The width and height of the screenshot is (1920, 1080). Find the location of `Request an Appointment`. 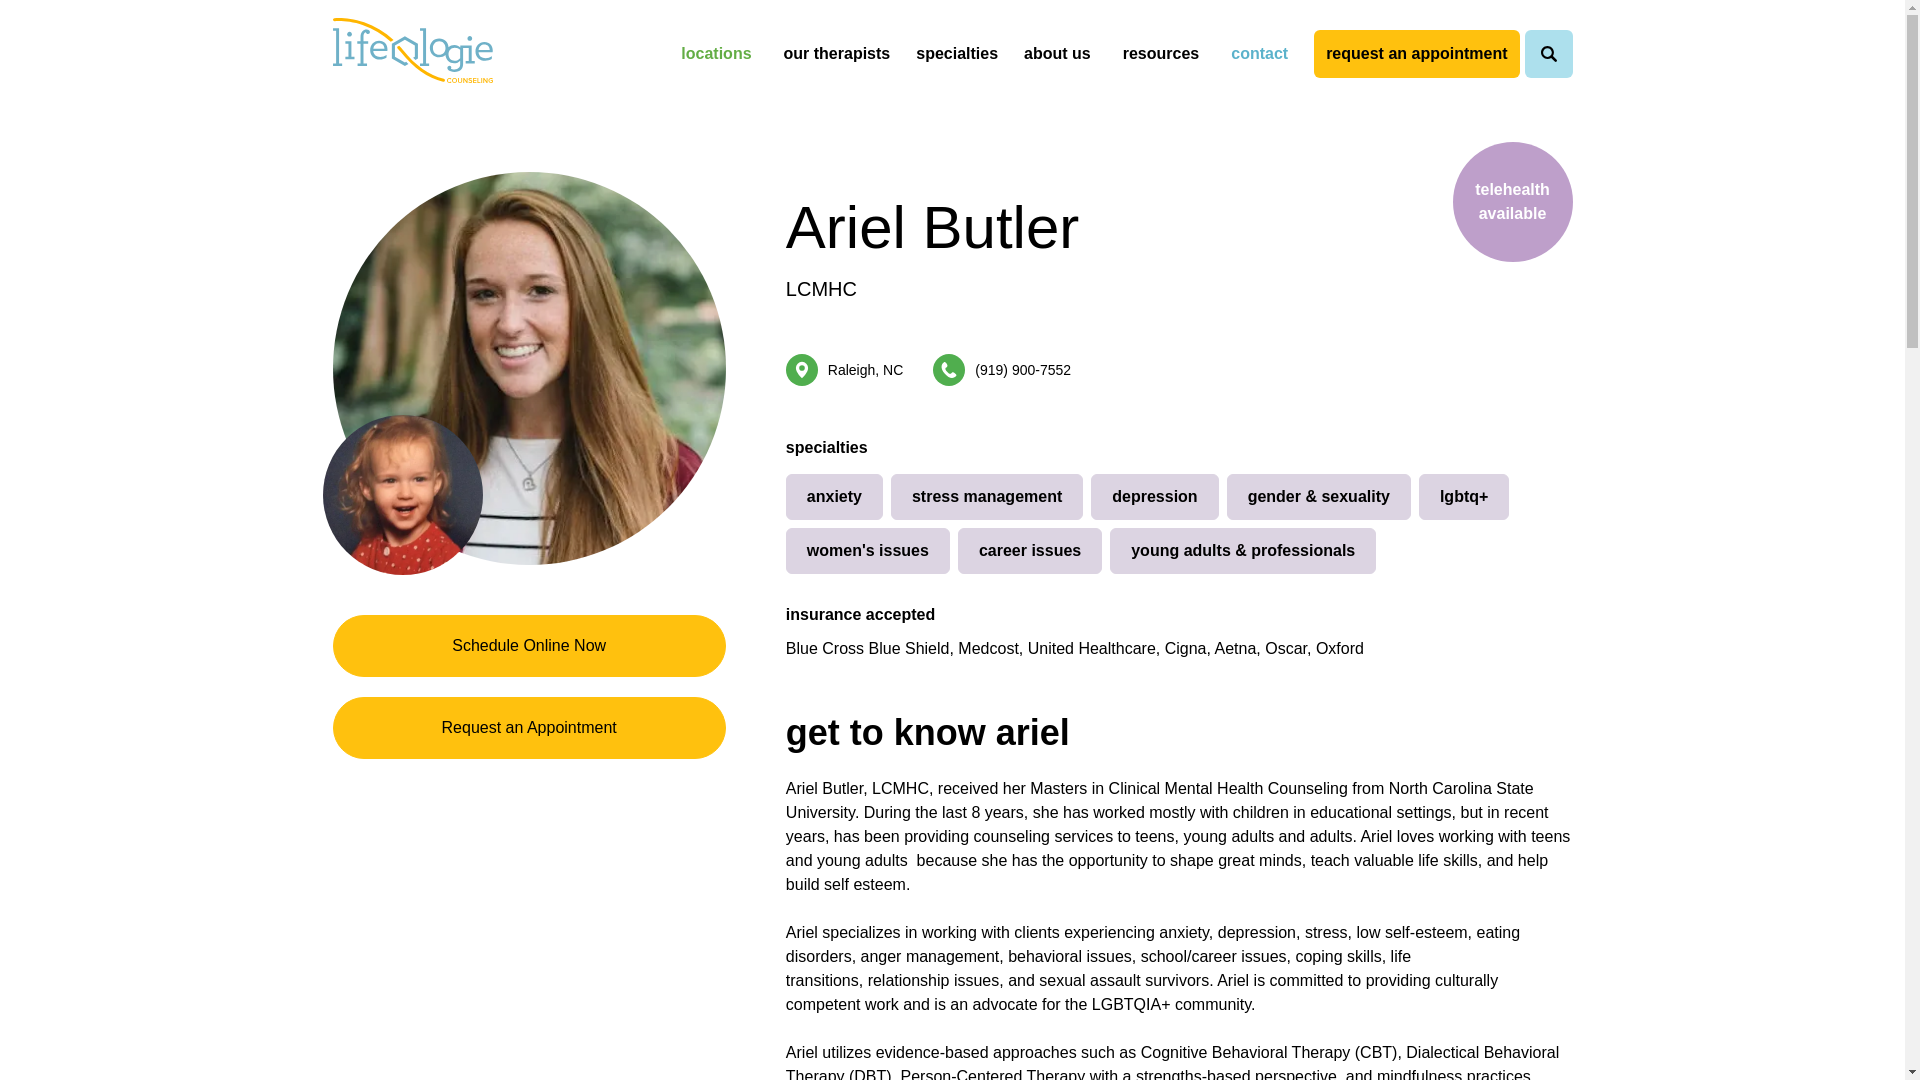

Request an Appointment is located at coordinates (528, 728).